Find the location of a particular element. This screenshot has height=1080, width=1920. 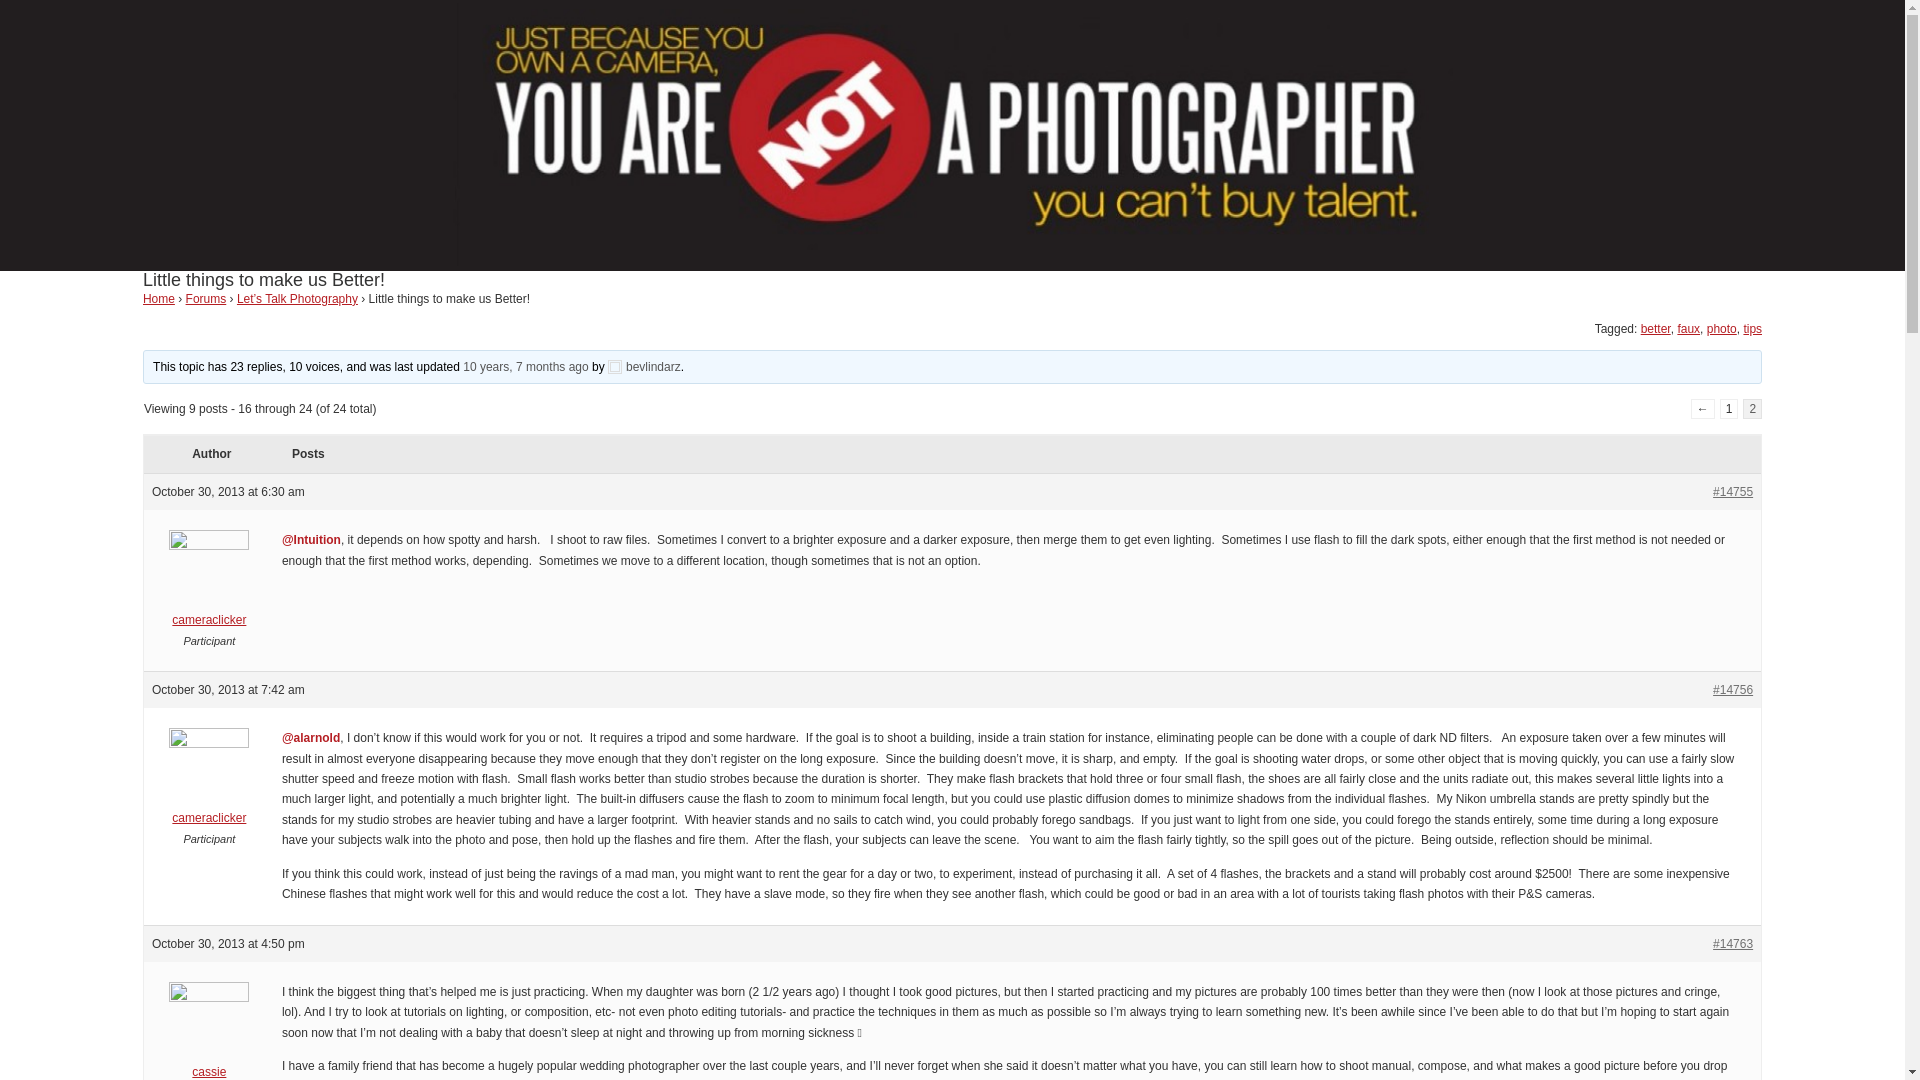

cassie is located at coordinates (208, 1036).